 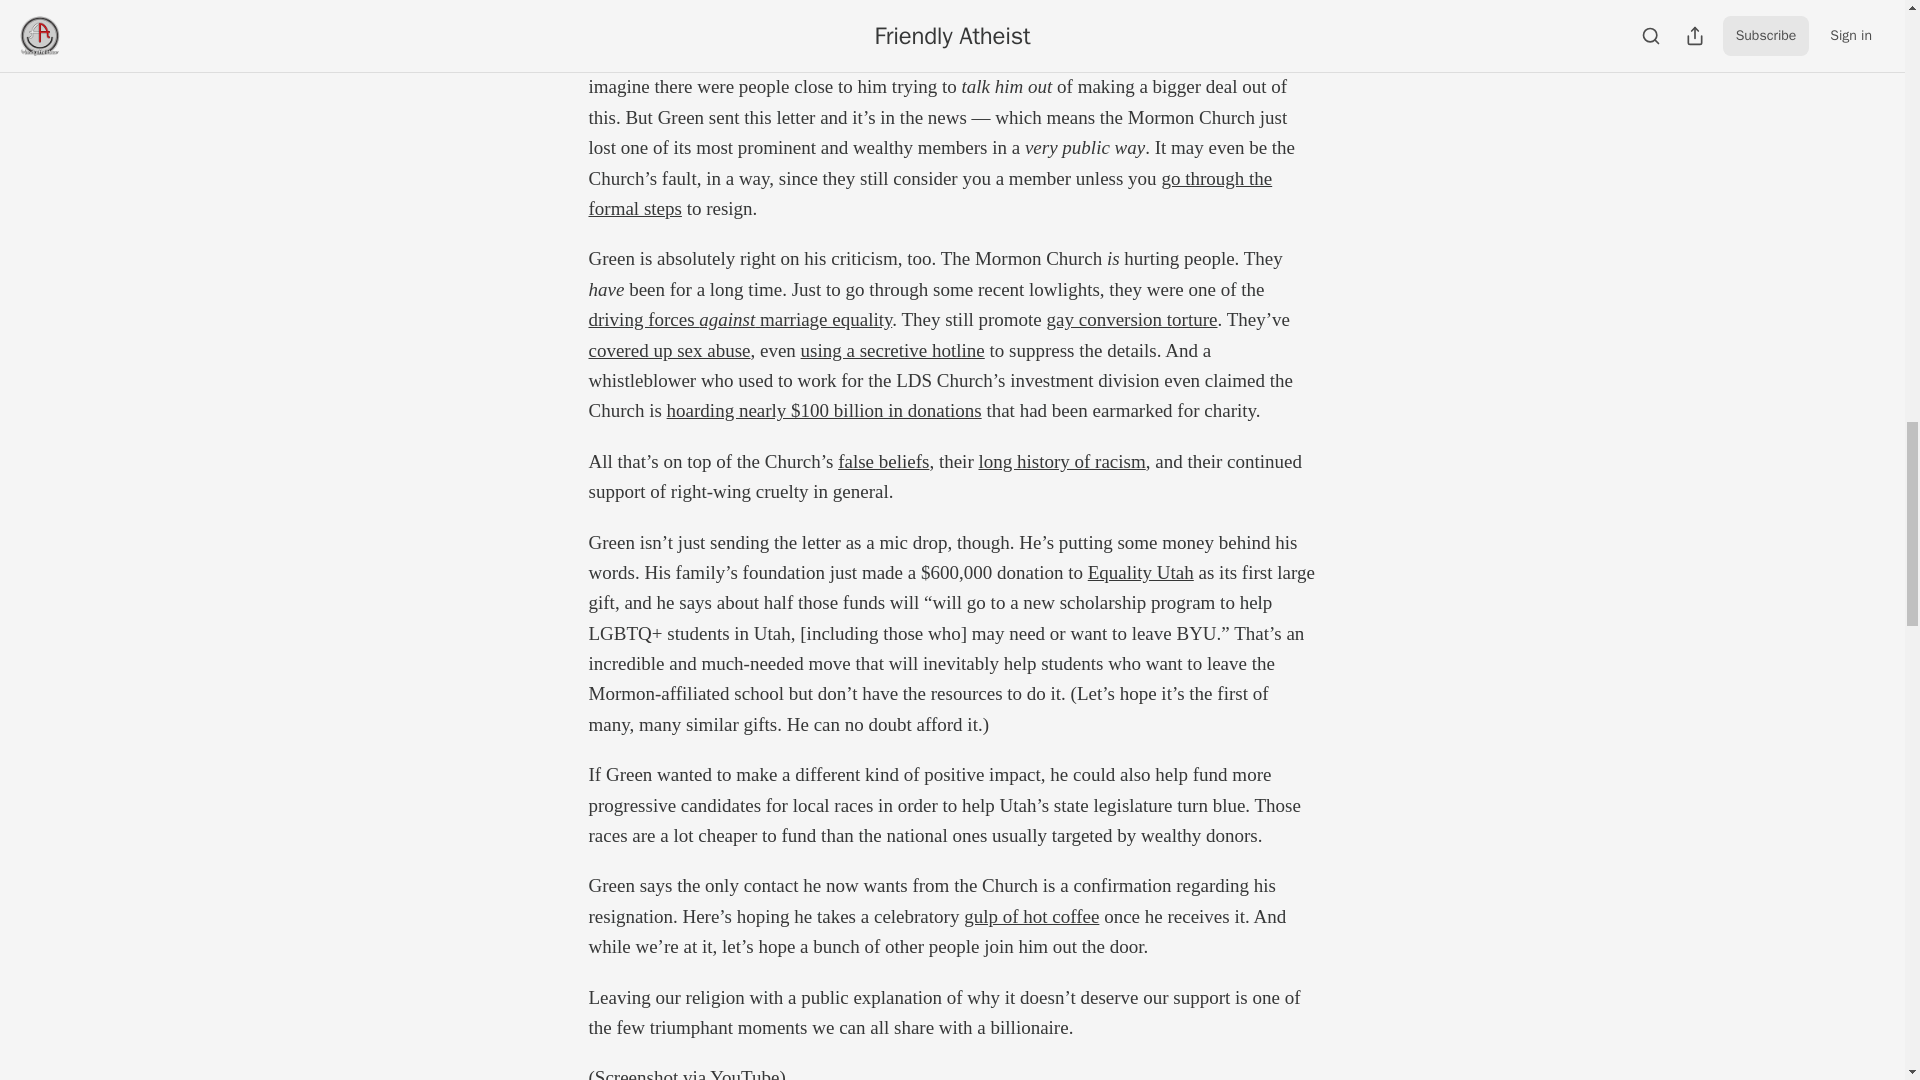 I want to click on gay conversion torture, so click(x=1132, y=319).